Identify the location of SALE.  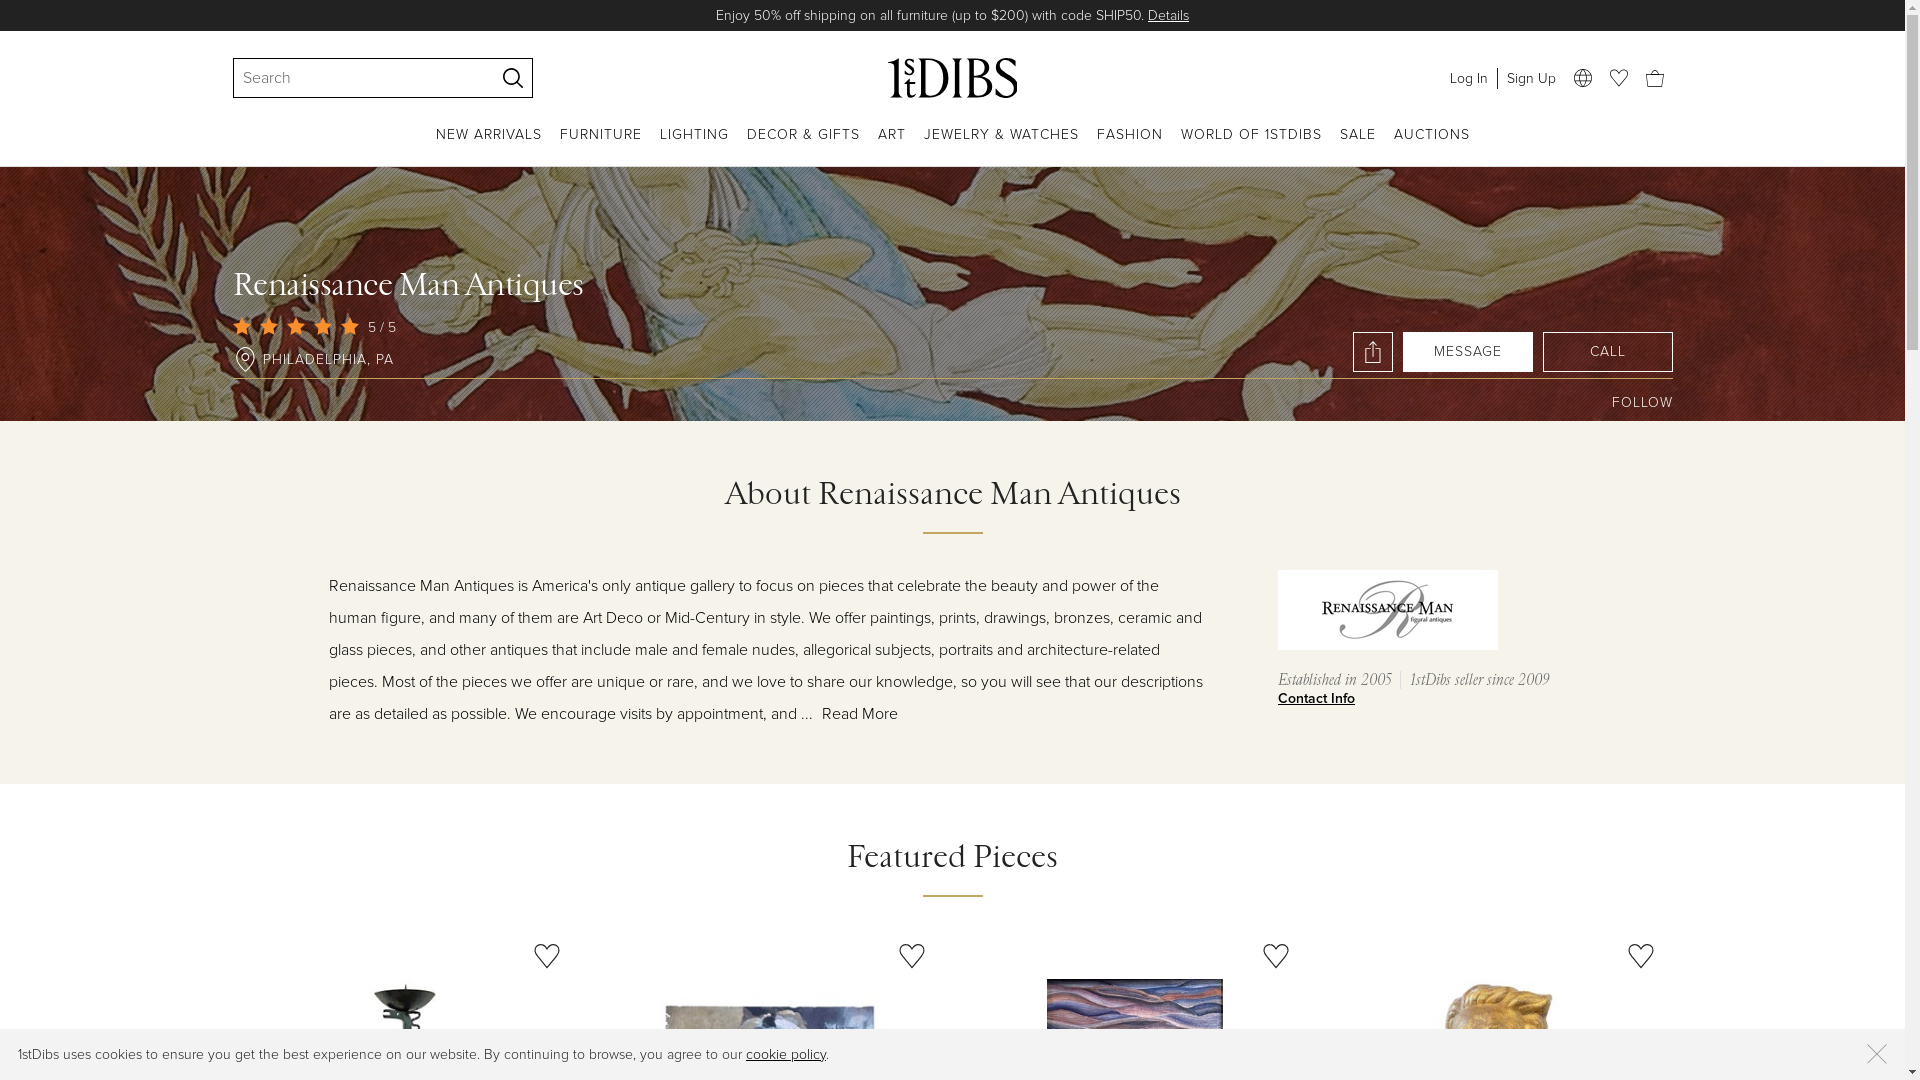
(1358, 146).